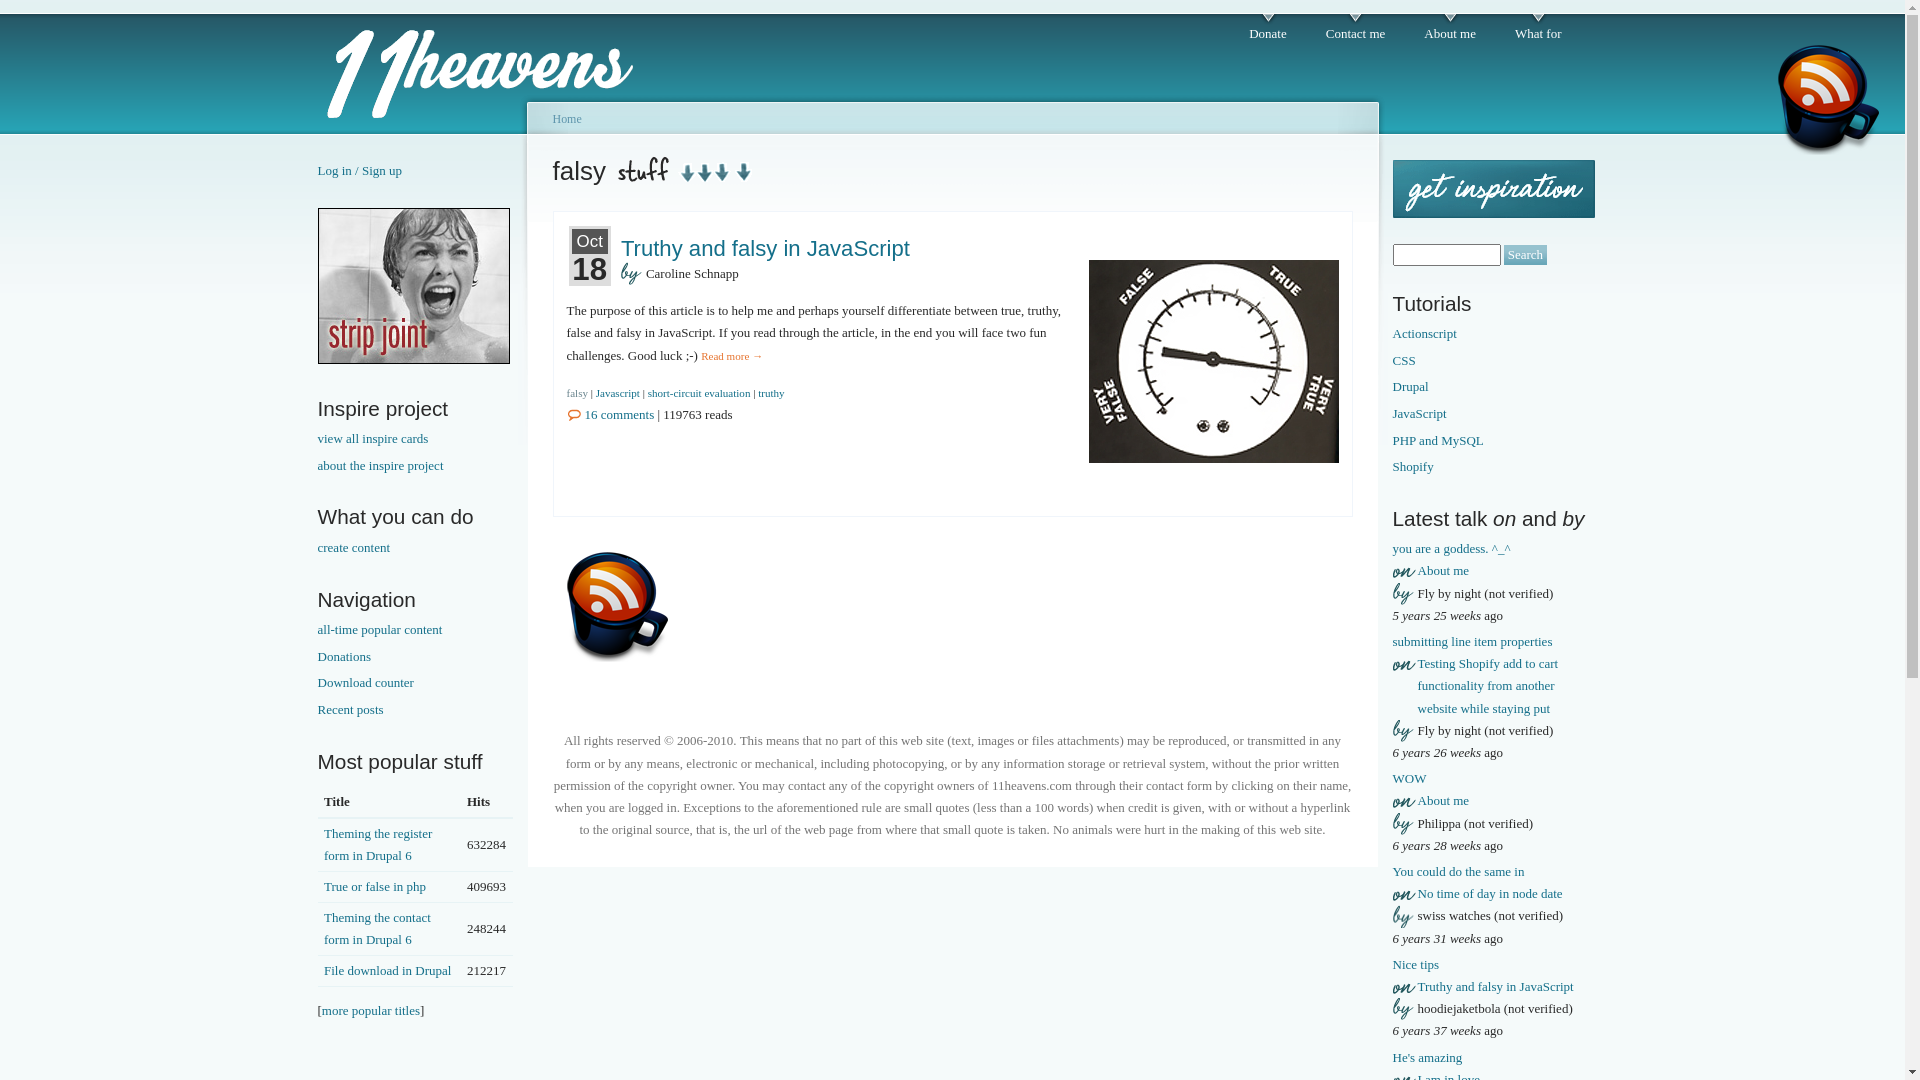  I want to click on Feed, so click(616, 607).